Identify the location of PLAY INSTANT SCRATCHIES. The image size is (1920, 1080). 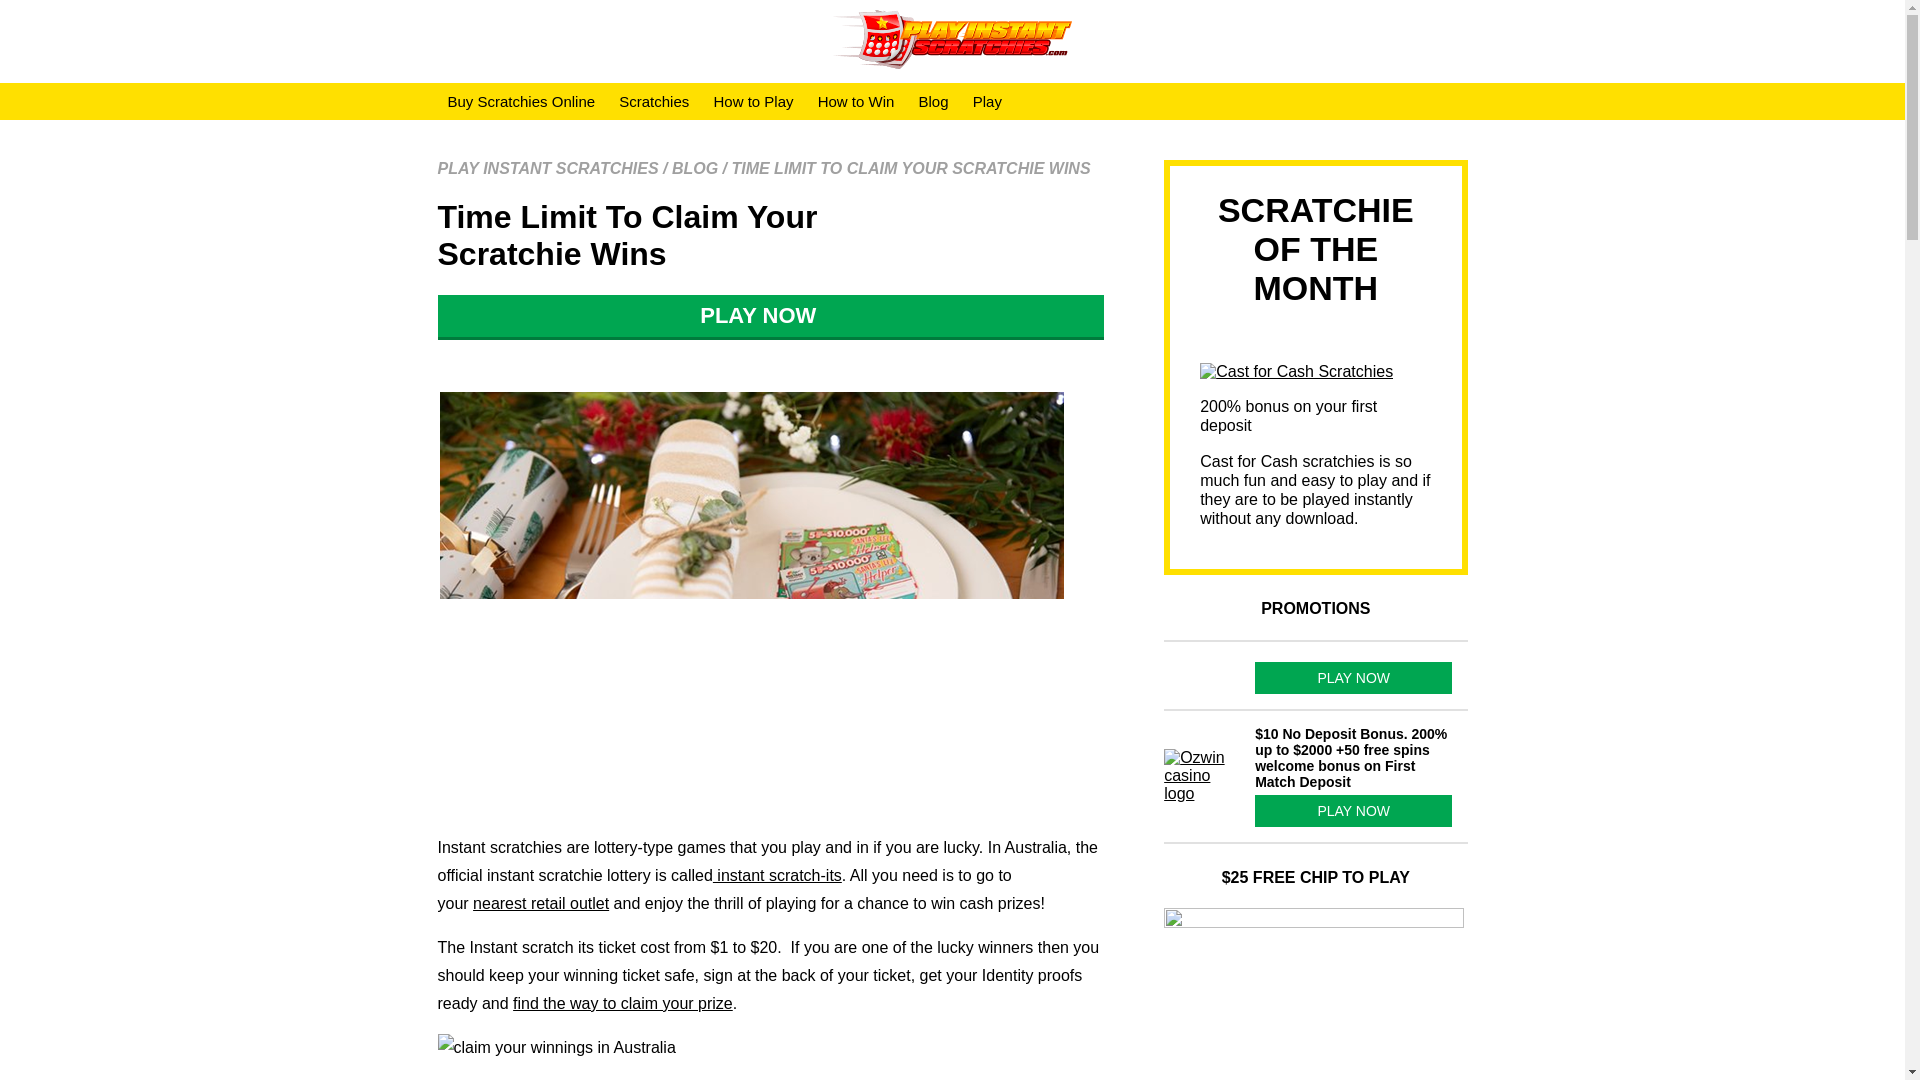
(548, 168).